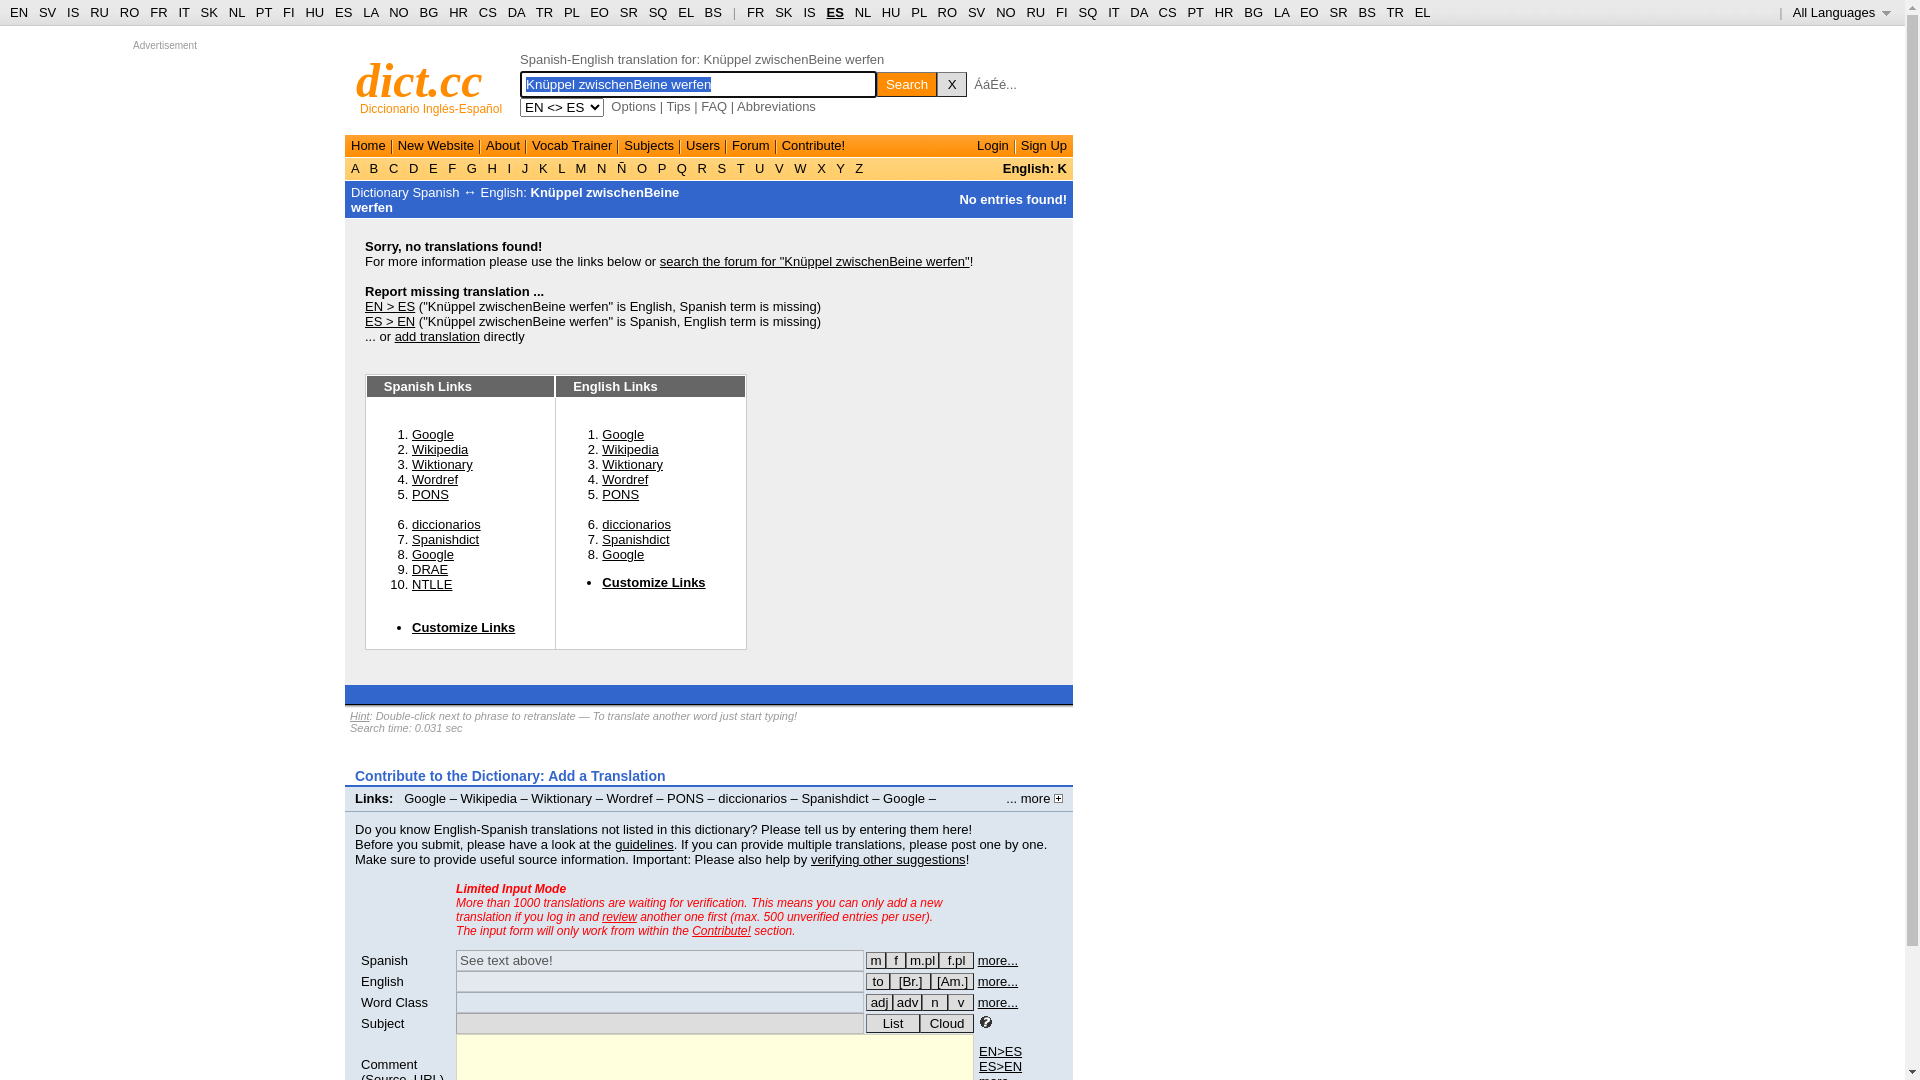 Image resolution: width=1920 pixels, height=1080 pixels. Describe the element at coordinates (1034, 798) in the screenshot. I see `... more` at that location.